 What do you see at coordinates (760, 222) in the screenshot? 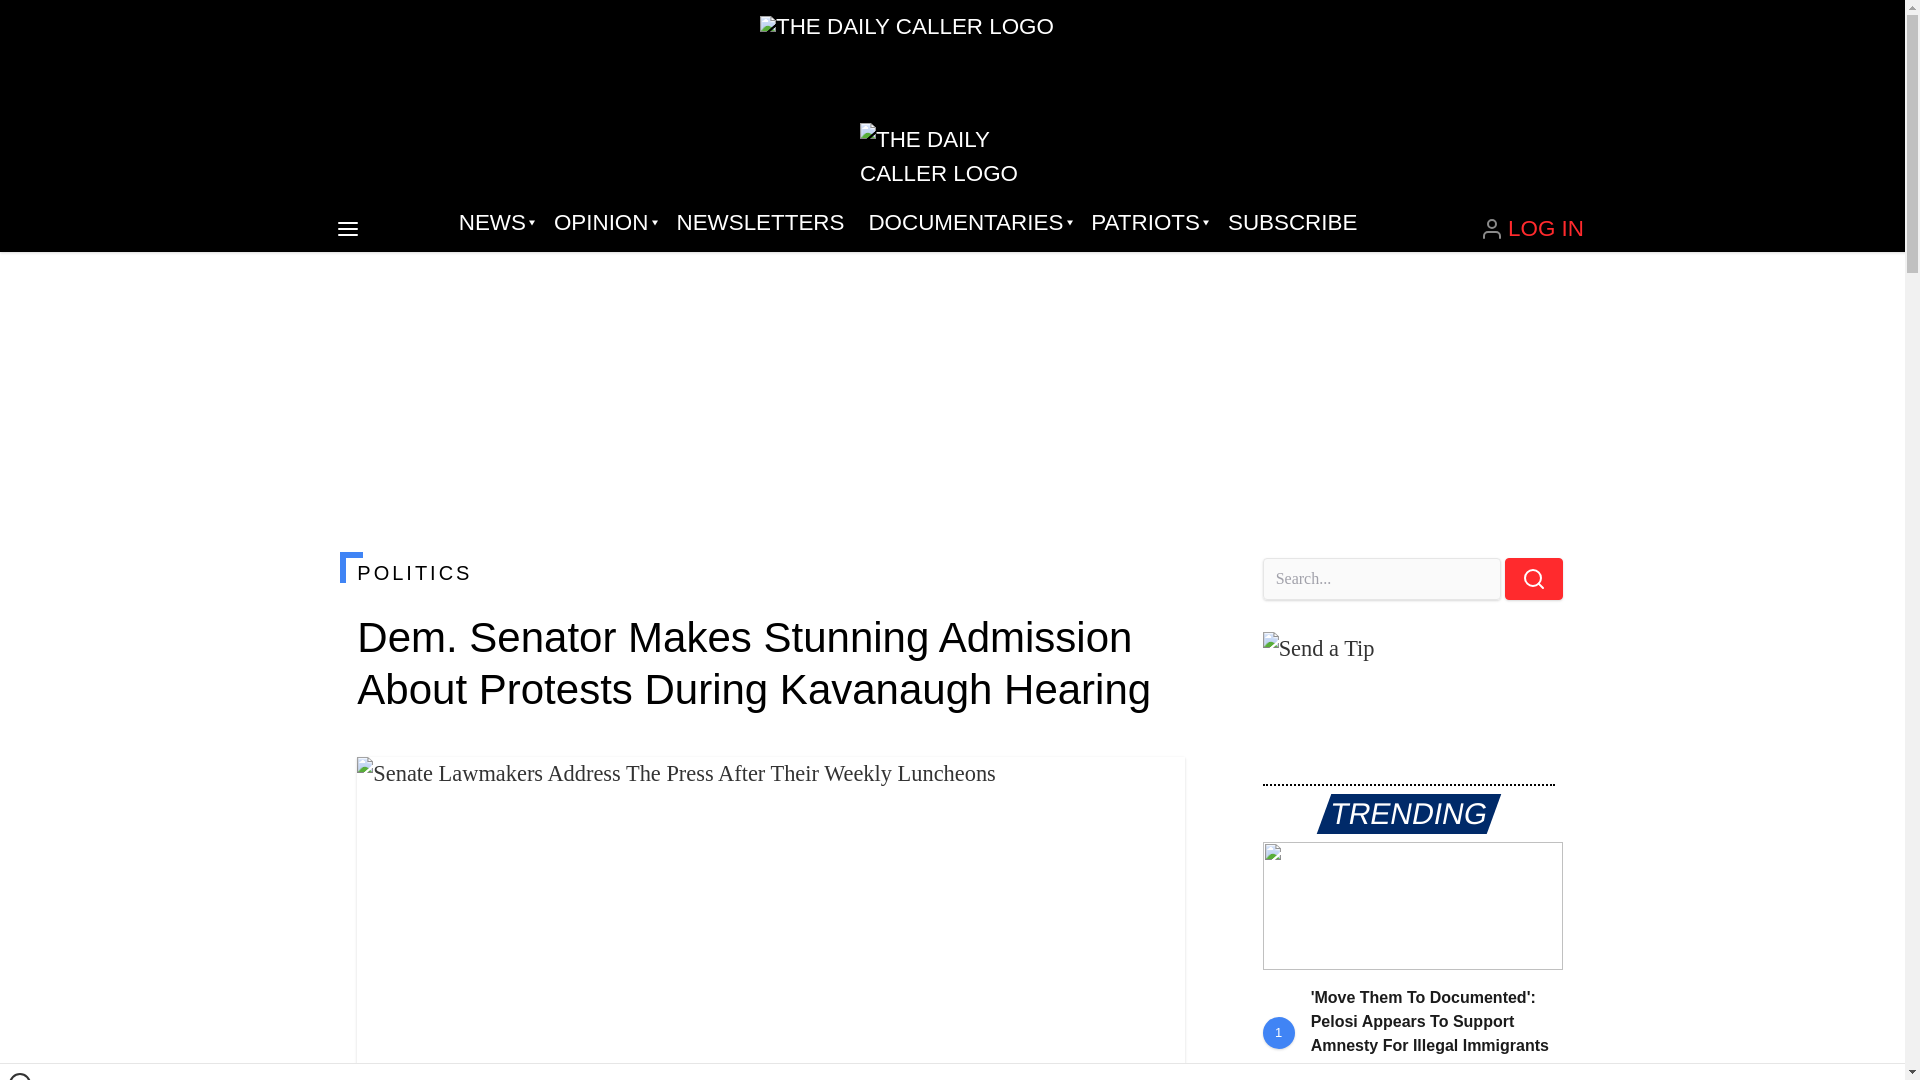
I see `NEWSLETTERS` at bounding box center [760, 222].